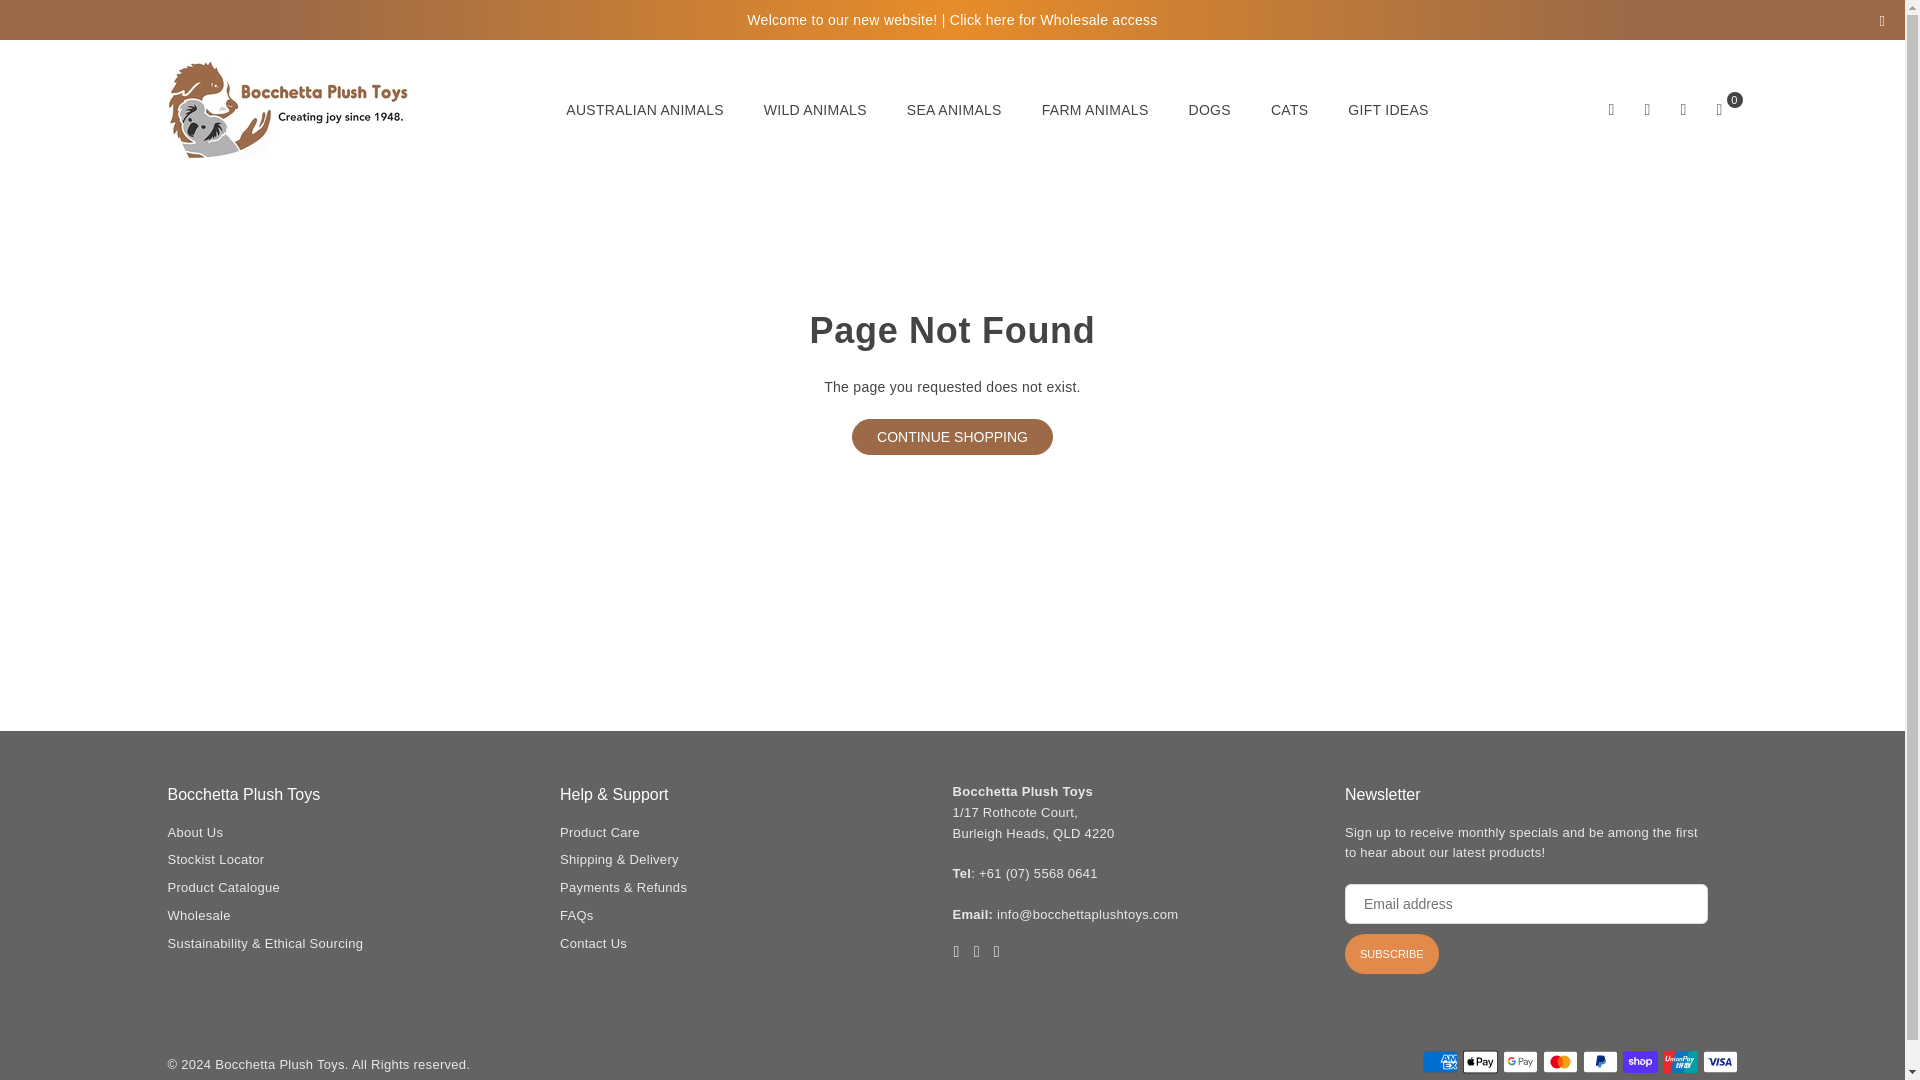 This screenshot has width=1920, height=1080. I want to click on Bocchetta Plush Toys on Twitter, so click(976, 951).